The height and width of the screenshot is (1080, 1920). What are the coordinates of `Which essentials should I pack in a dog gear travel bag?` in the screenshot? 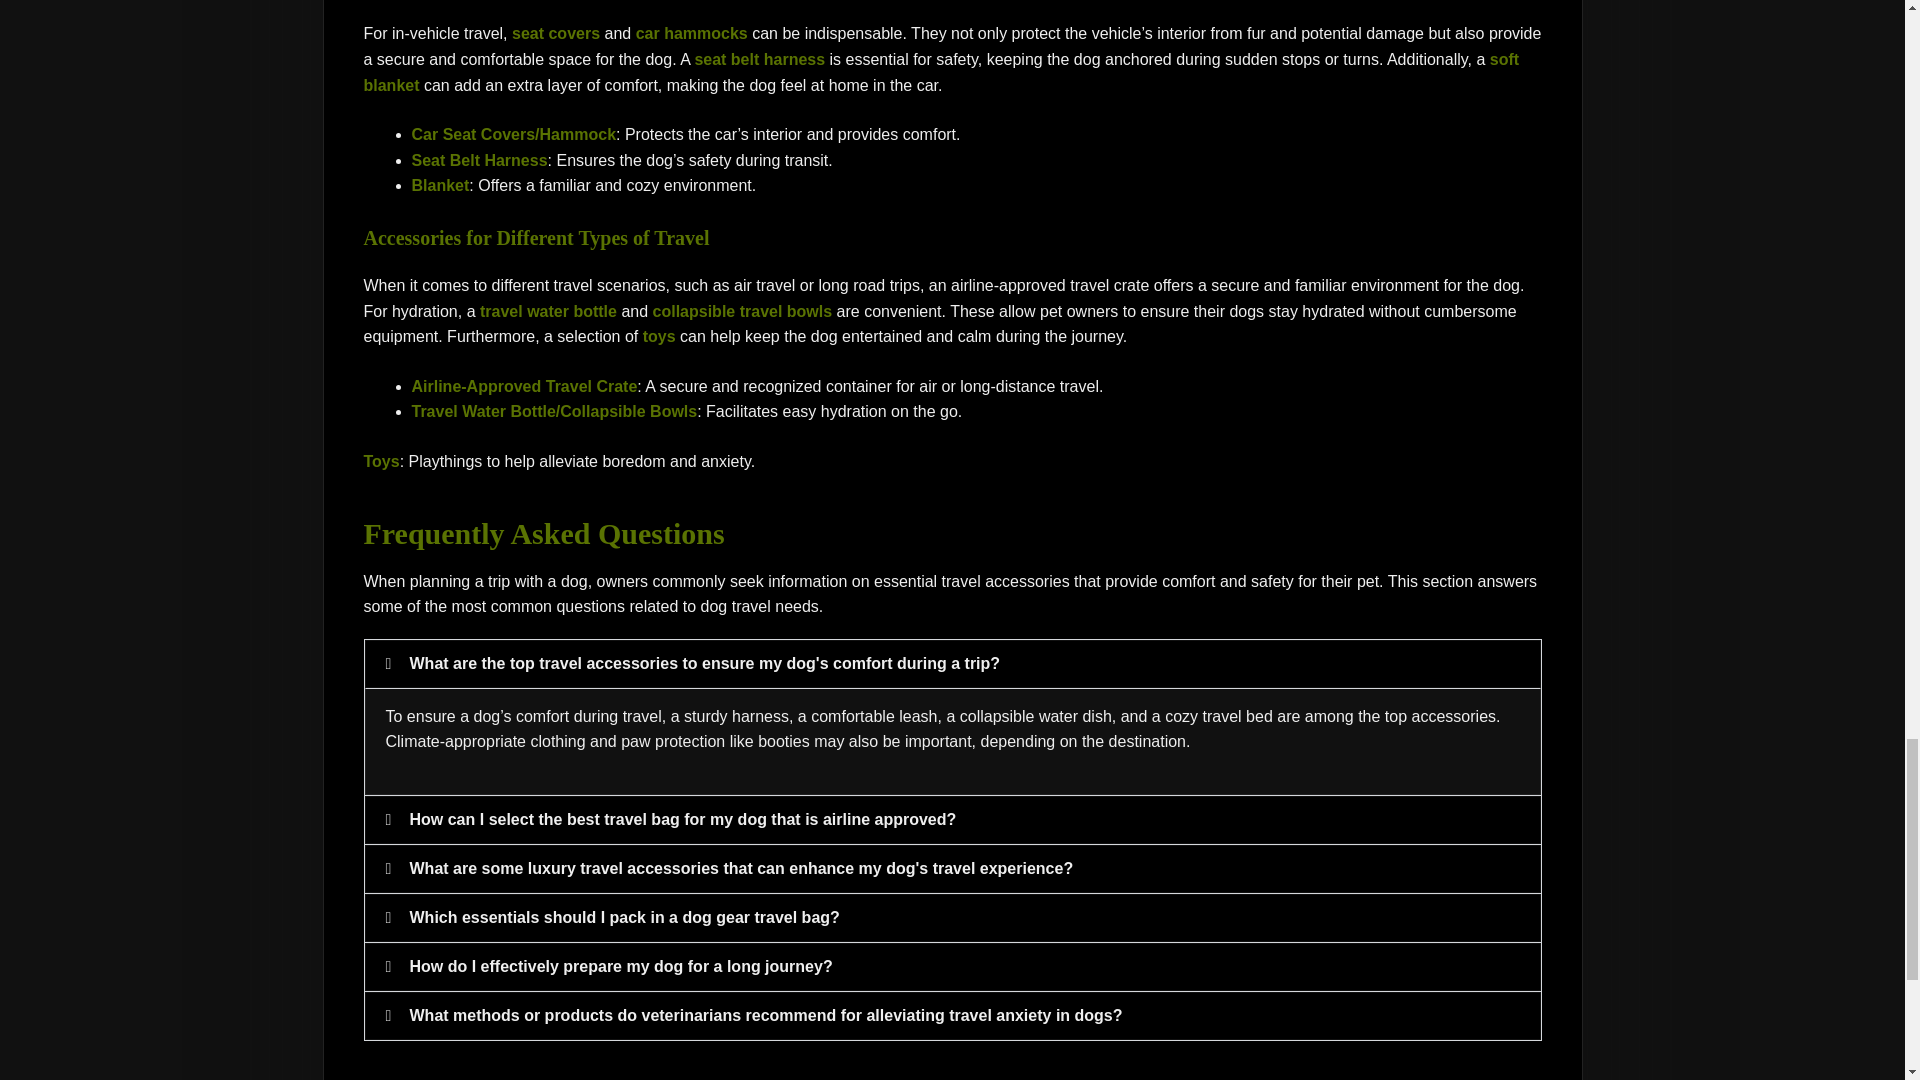 It's located at (625, 917).